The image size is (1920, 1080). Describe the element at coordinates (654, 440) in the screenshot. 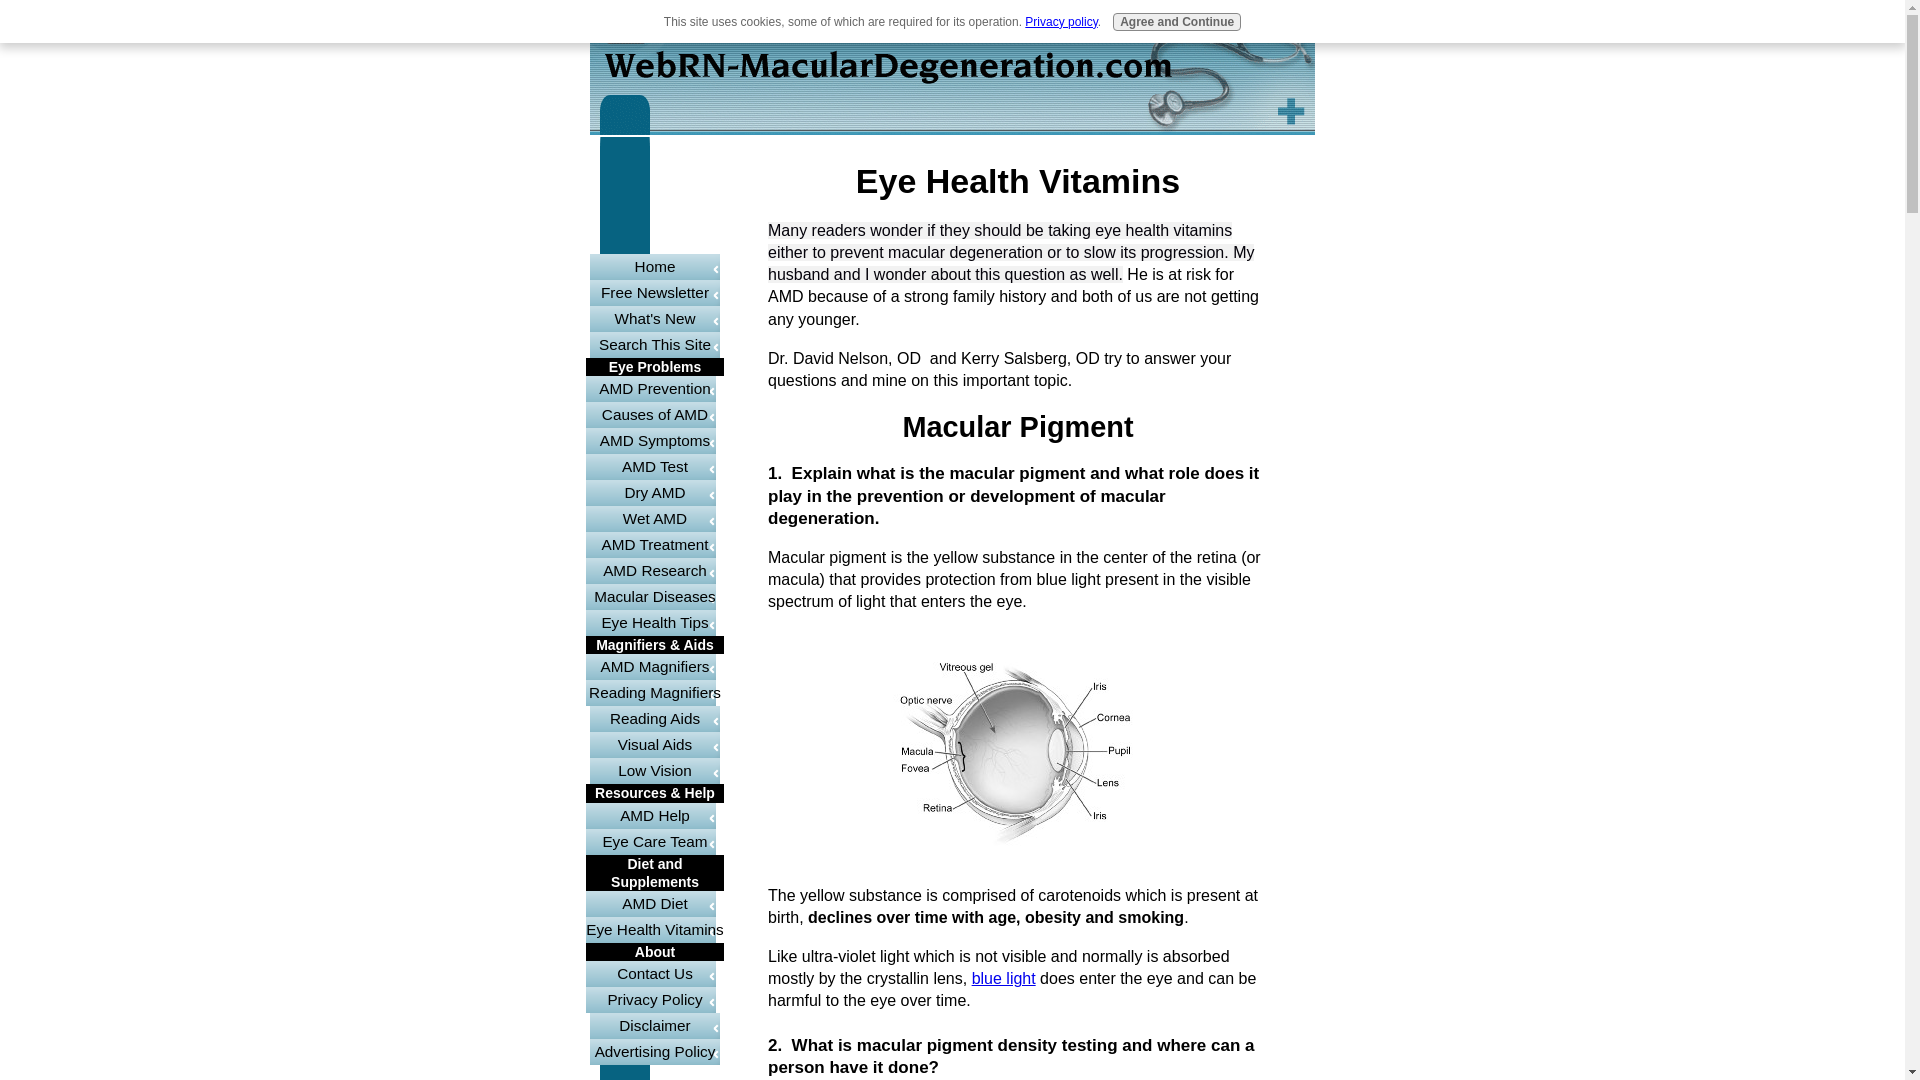

I see `AMD Symptoms` at that location.